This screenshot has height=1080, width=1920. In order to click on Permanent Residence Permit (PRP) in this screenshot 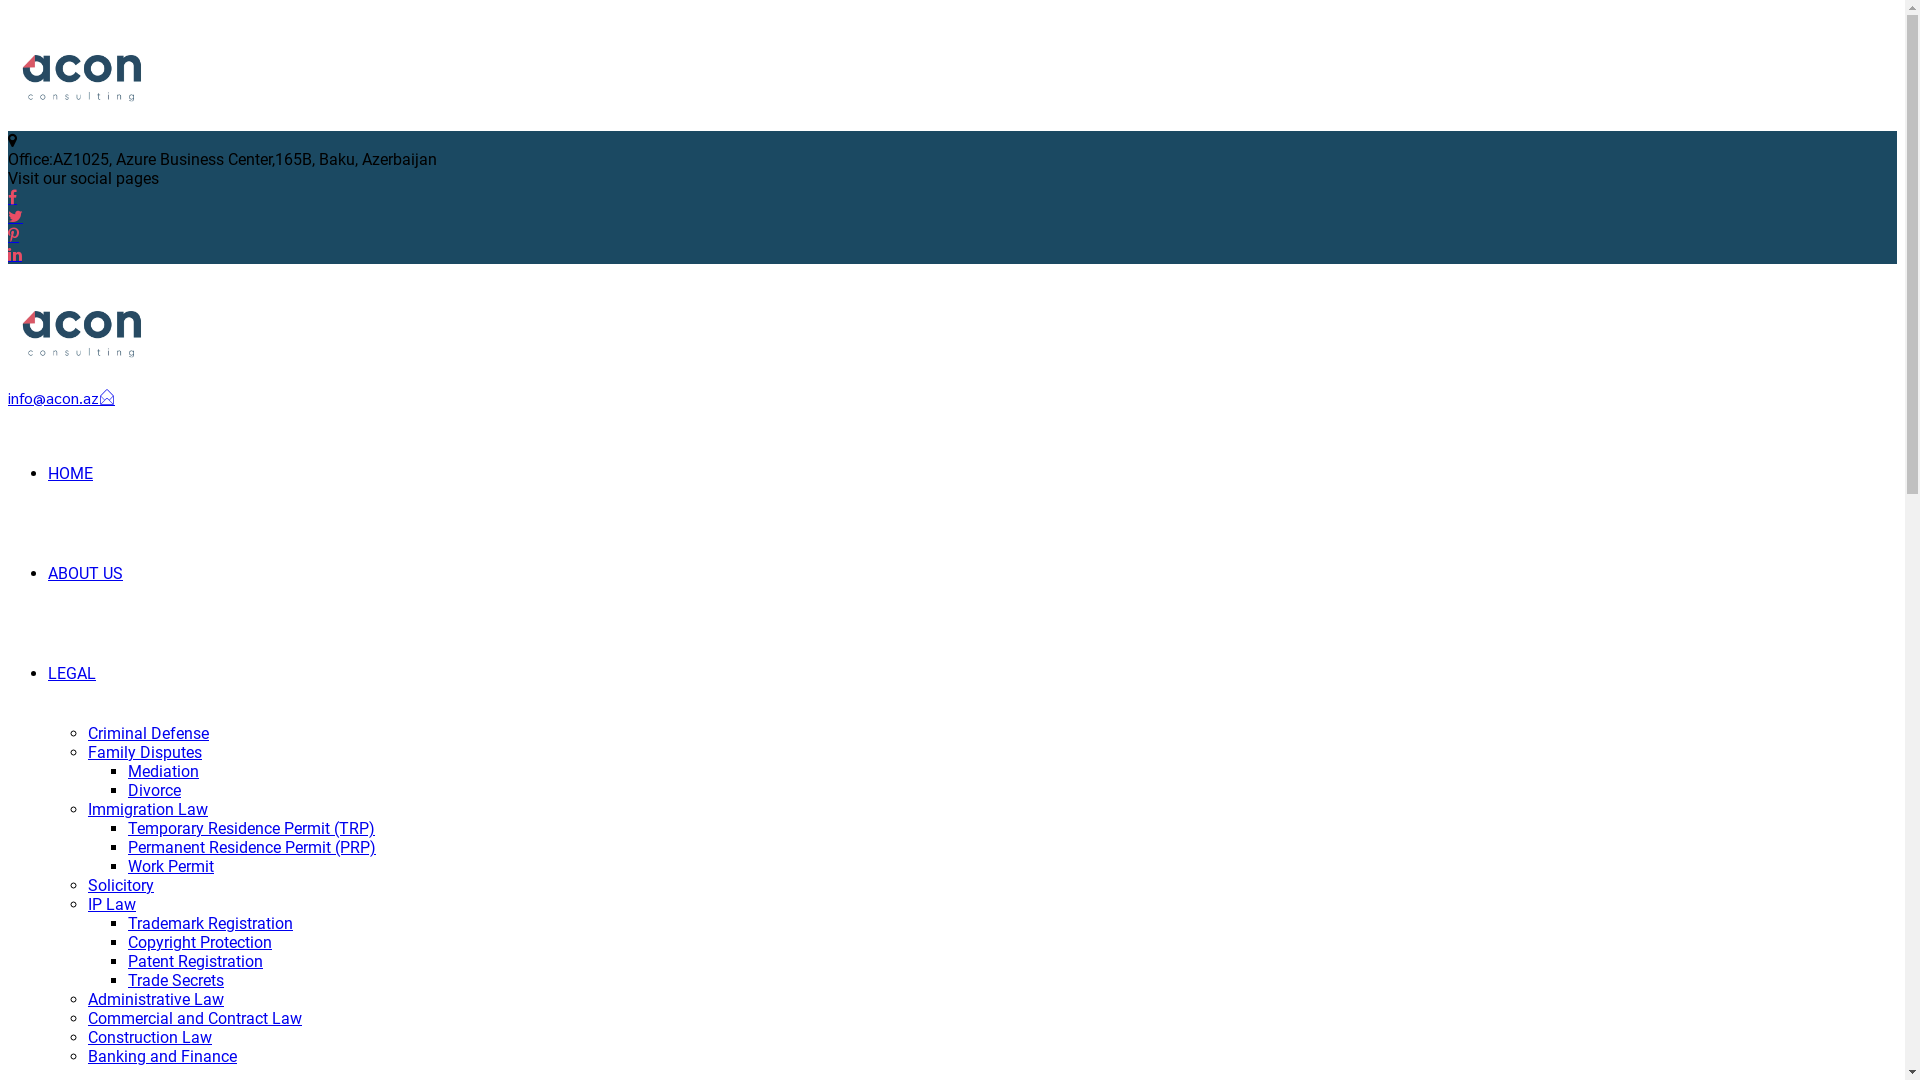, I will do `click(252, 848)`.